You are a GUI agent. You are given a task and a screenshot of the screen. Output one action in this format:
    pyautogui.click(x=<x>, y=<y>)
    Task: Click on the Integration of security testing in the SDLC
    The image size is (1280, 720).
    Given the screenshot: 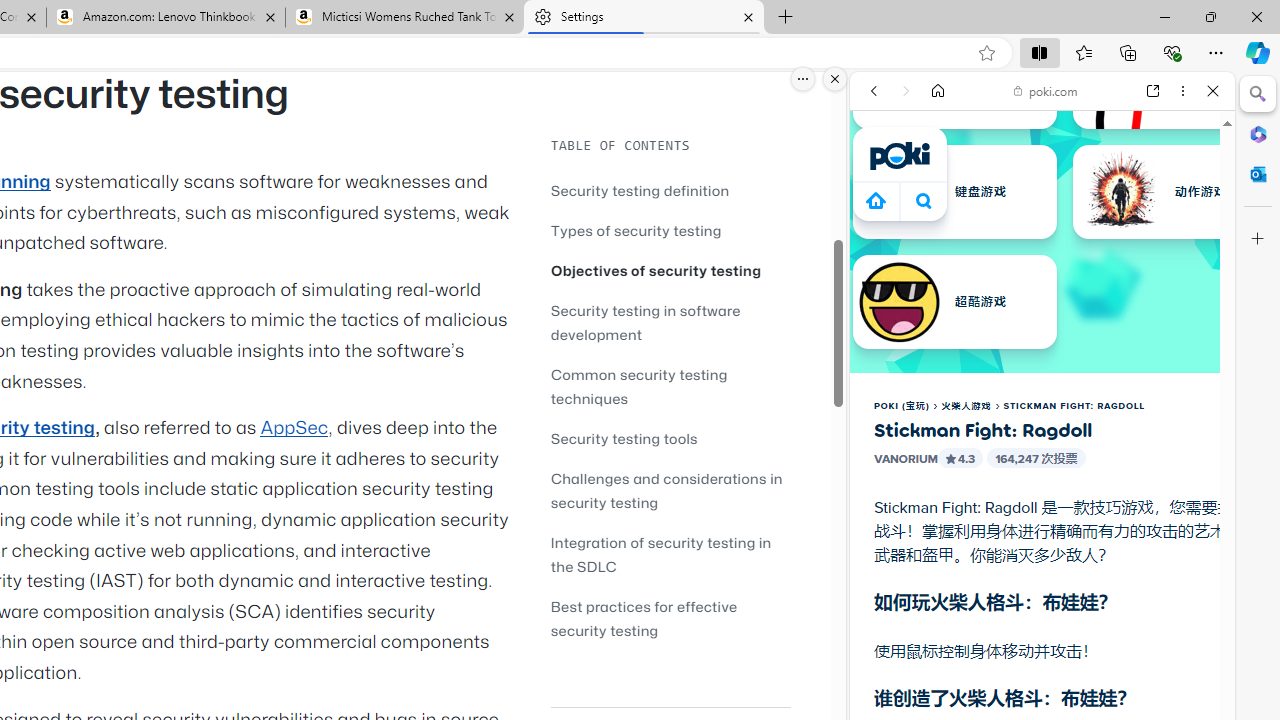 What is the action you would take?
    pyautogui.click(x=660, y=554)
    